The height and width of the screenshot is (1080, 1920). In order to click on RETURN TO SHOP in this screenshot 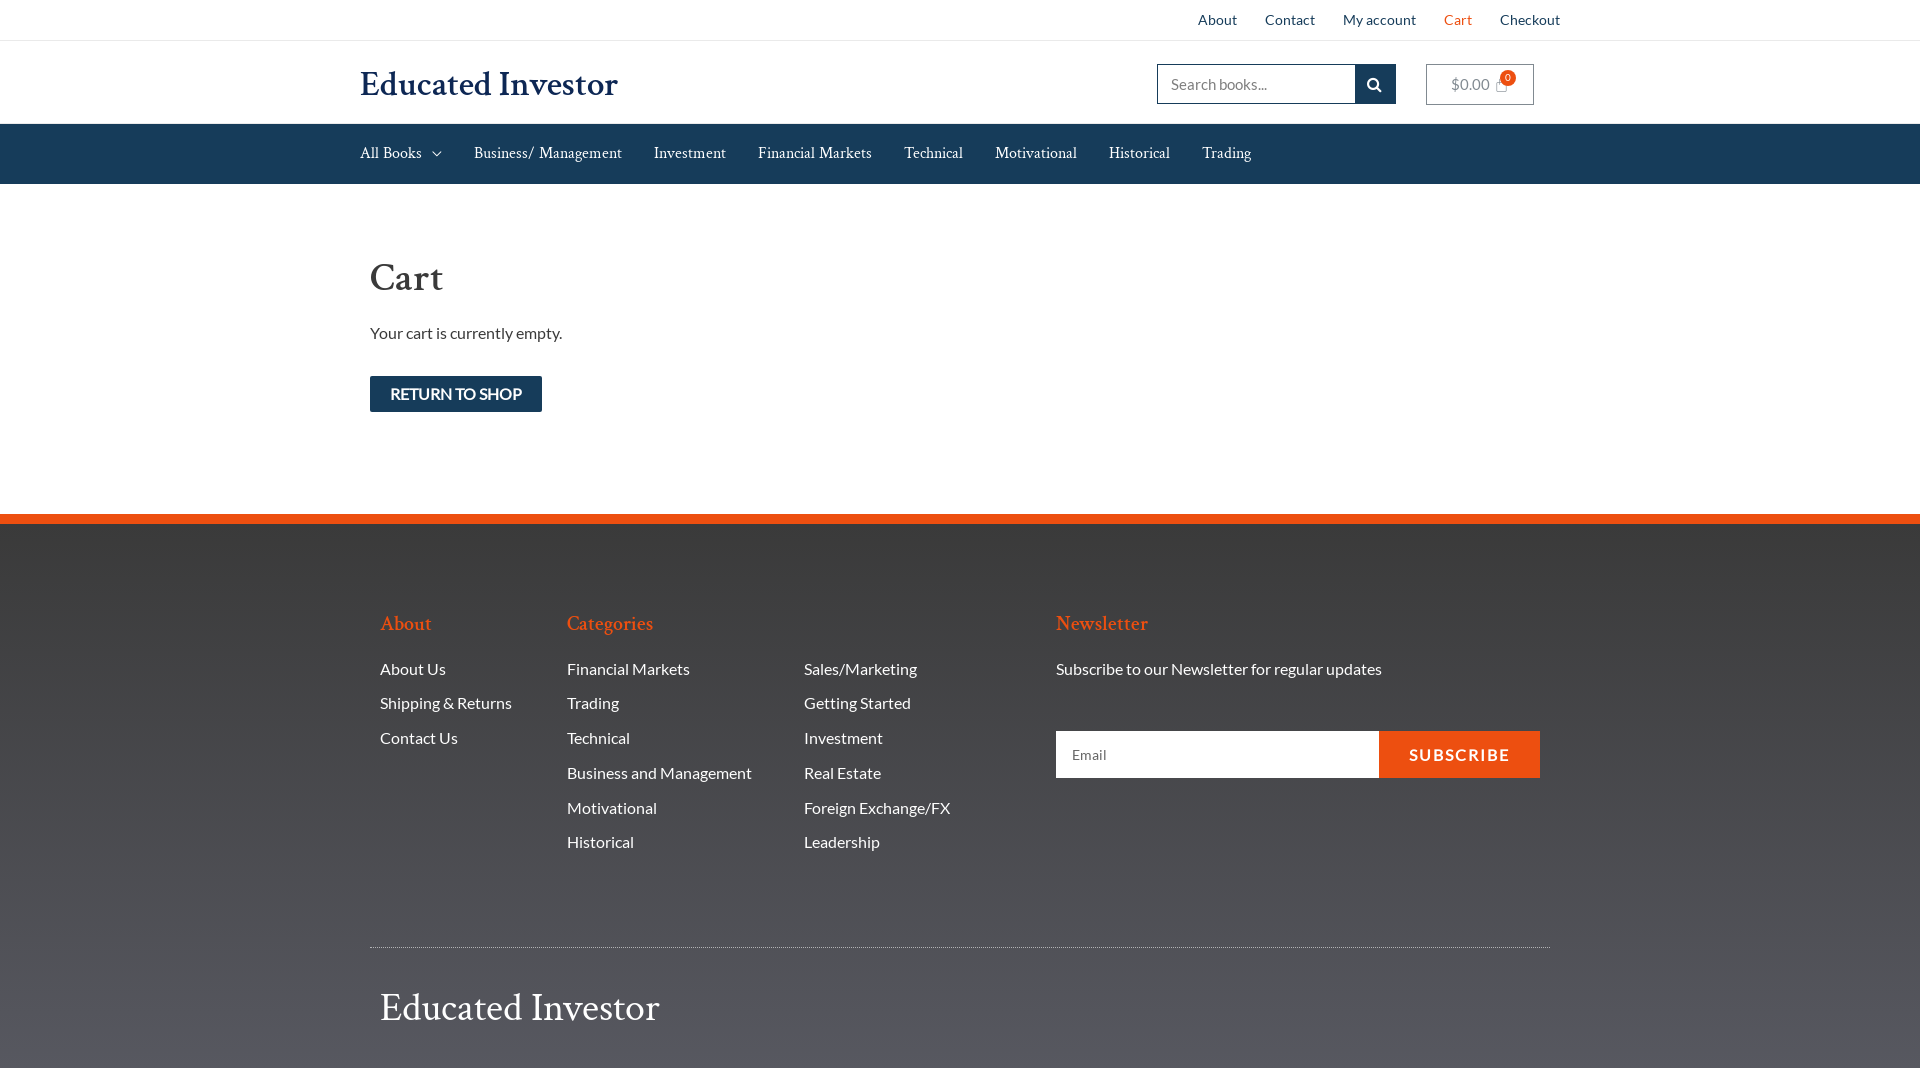, I will do `click(456, 394)`.